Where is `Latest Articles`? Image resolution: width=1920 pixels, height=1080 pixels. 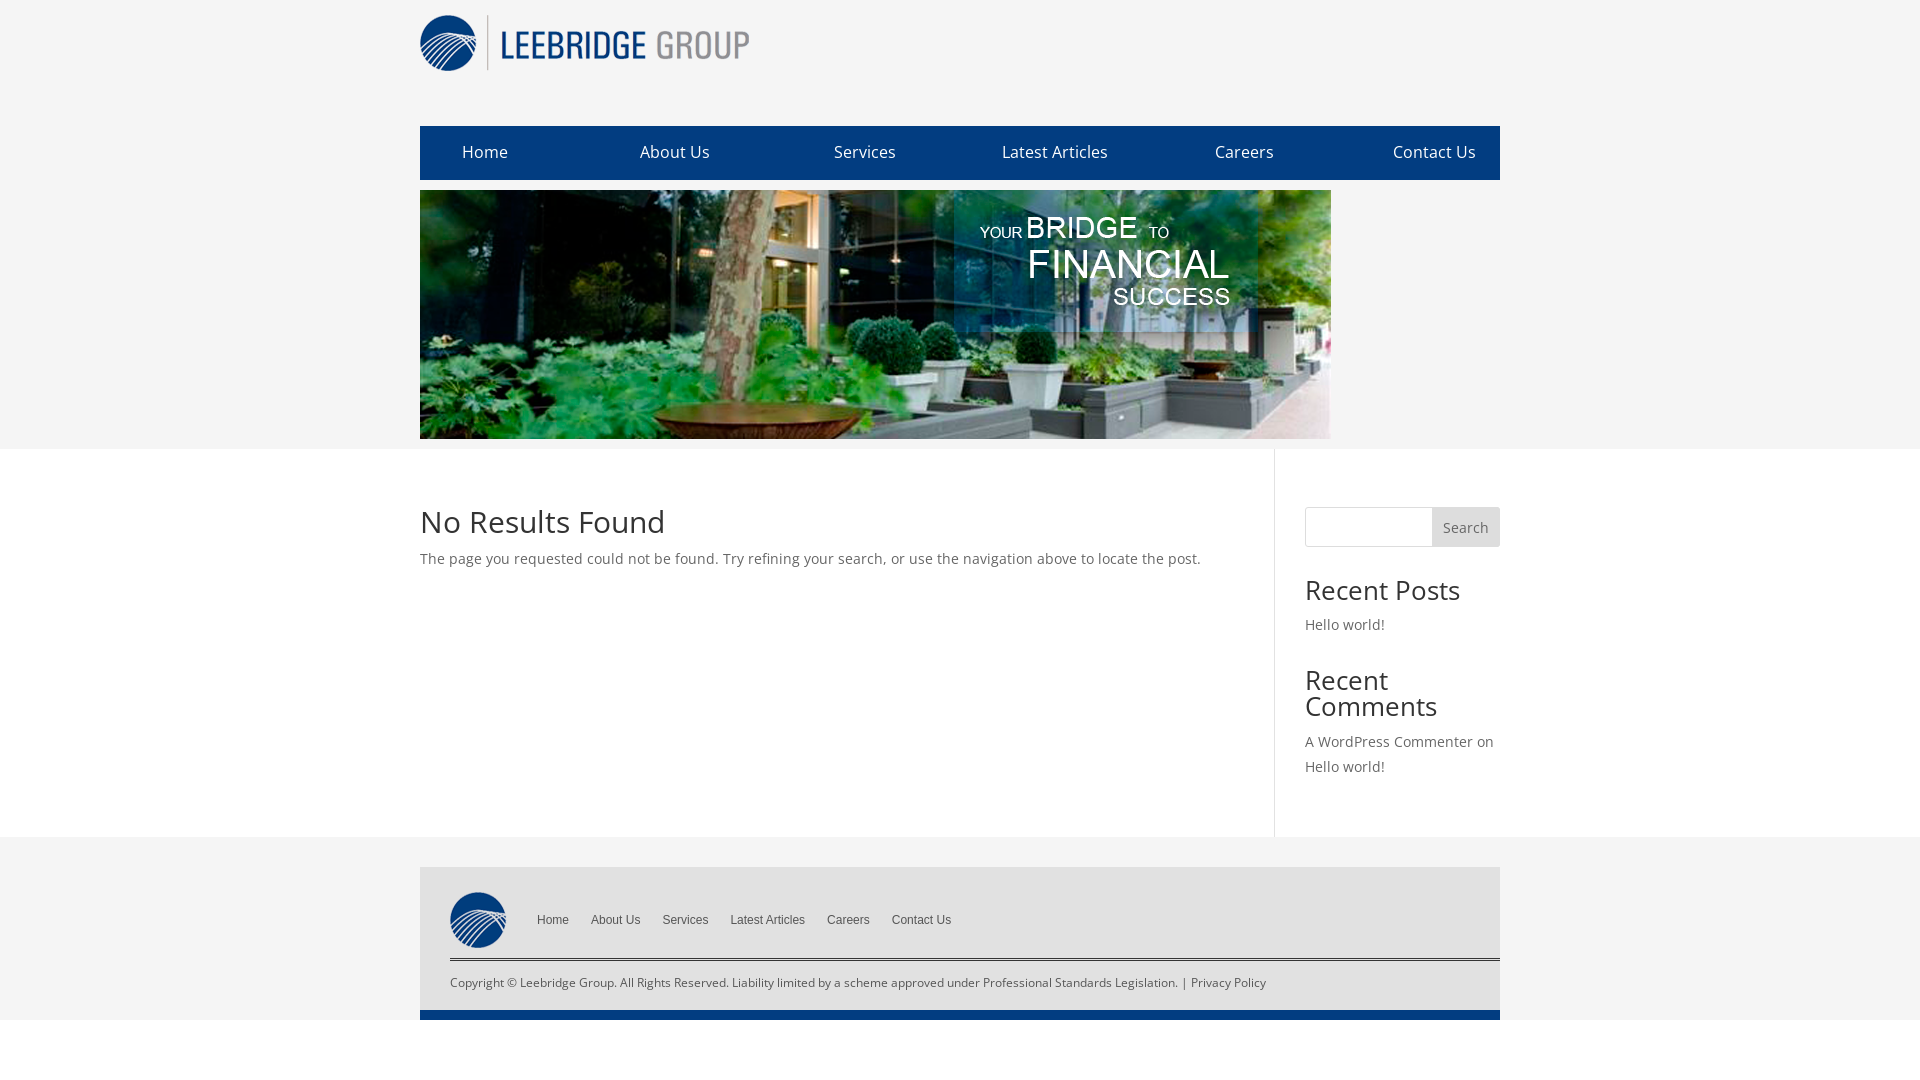 Latest Articles is located at coordinates (768, 920).